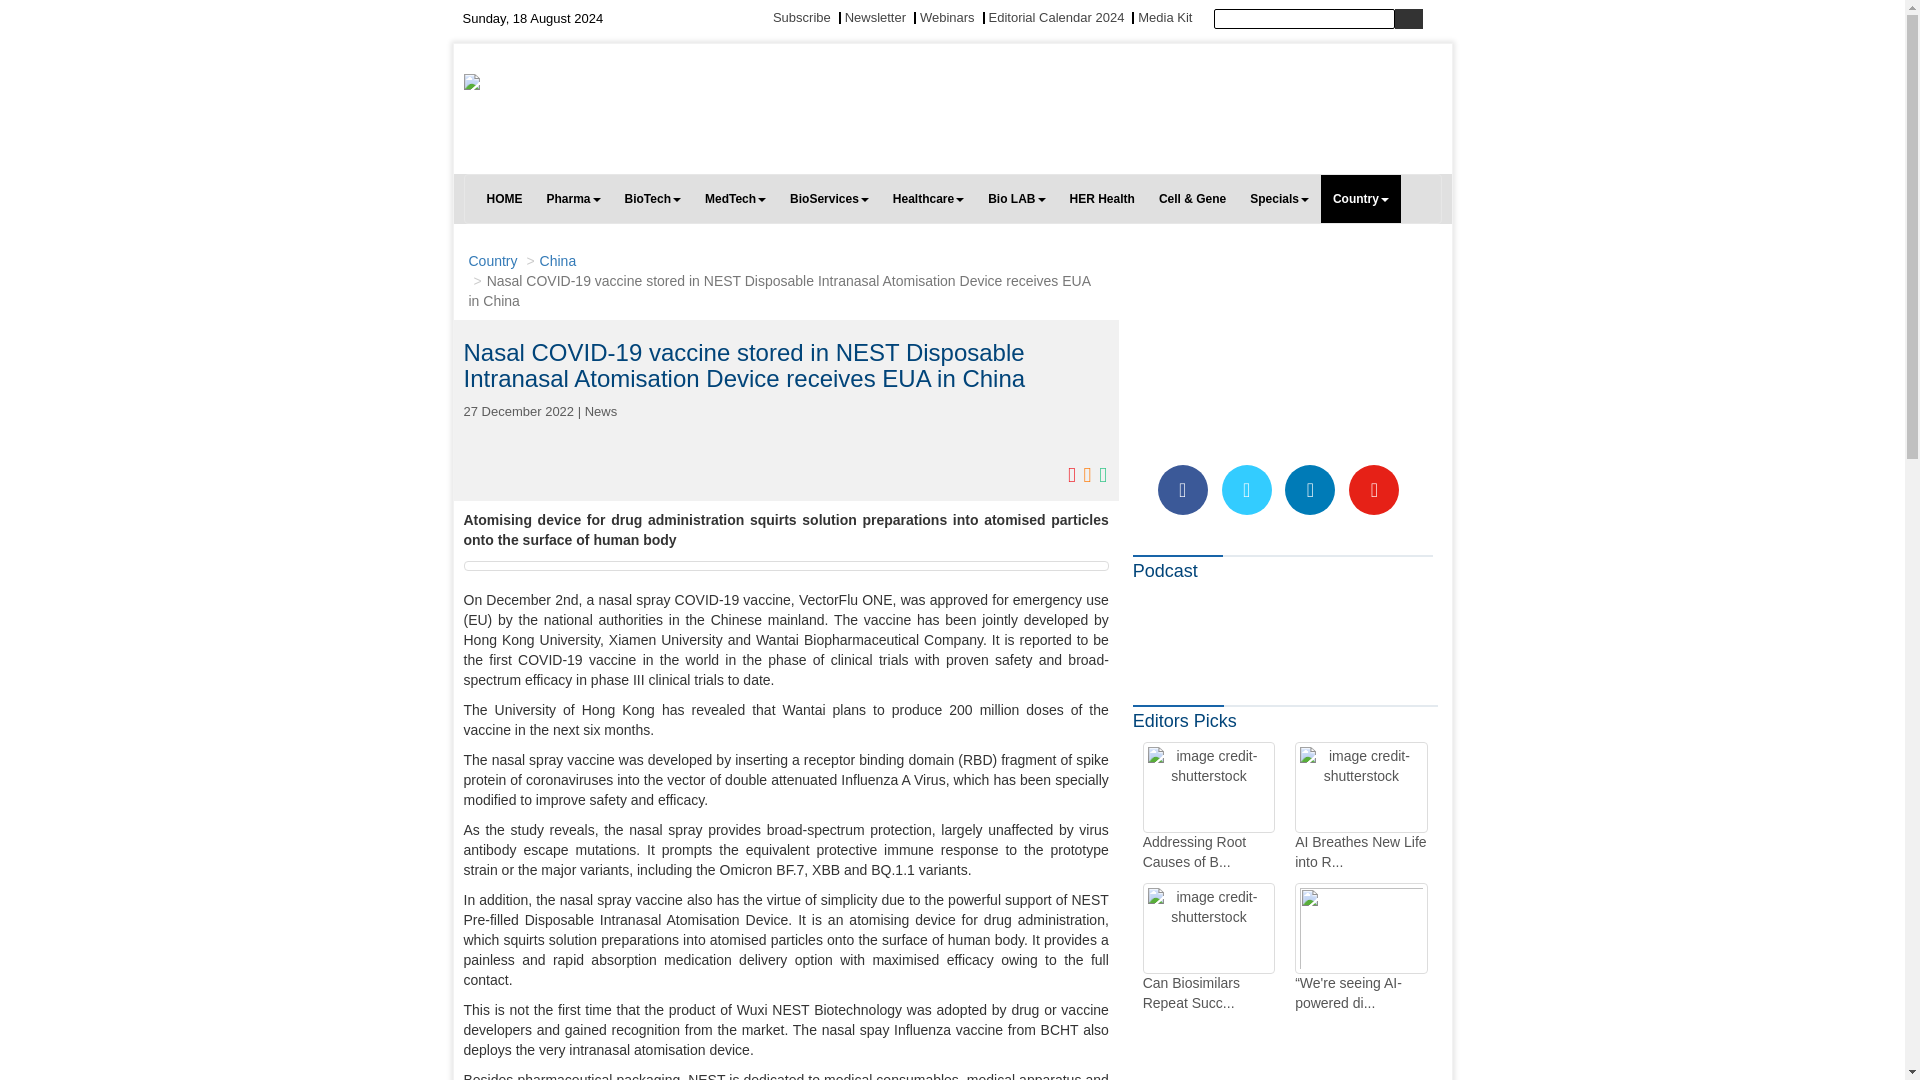 Image resolution: width=1920 pixels, height=1080 pixels. Describe the element at coordinates (947, 16) in the screenshot. I see `Webinars` at that location.